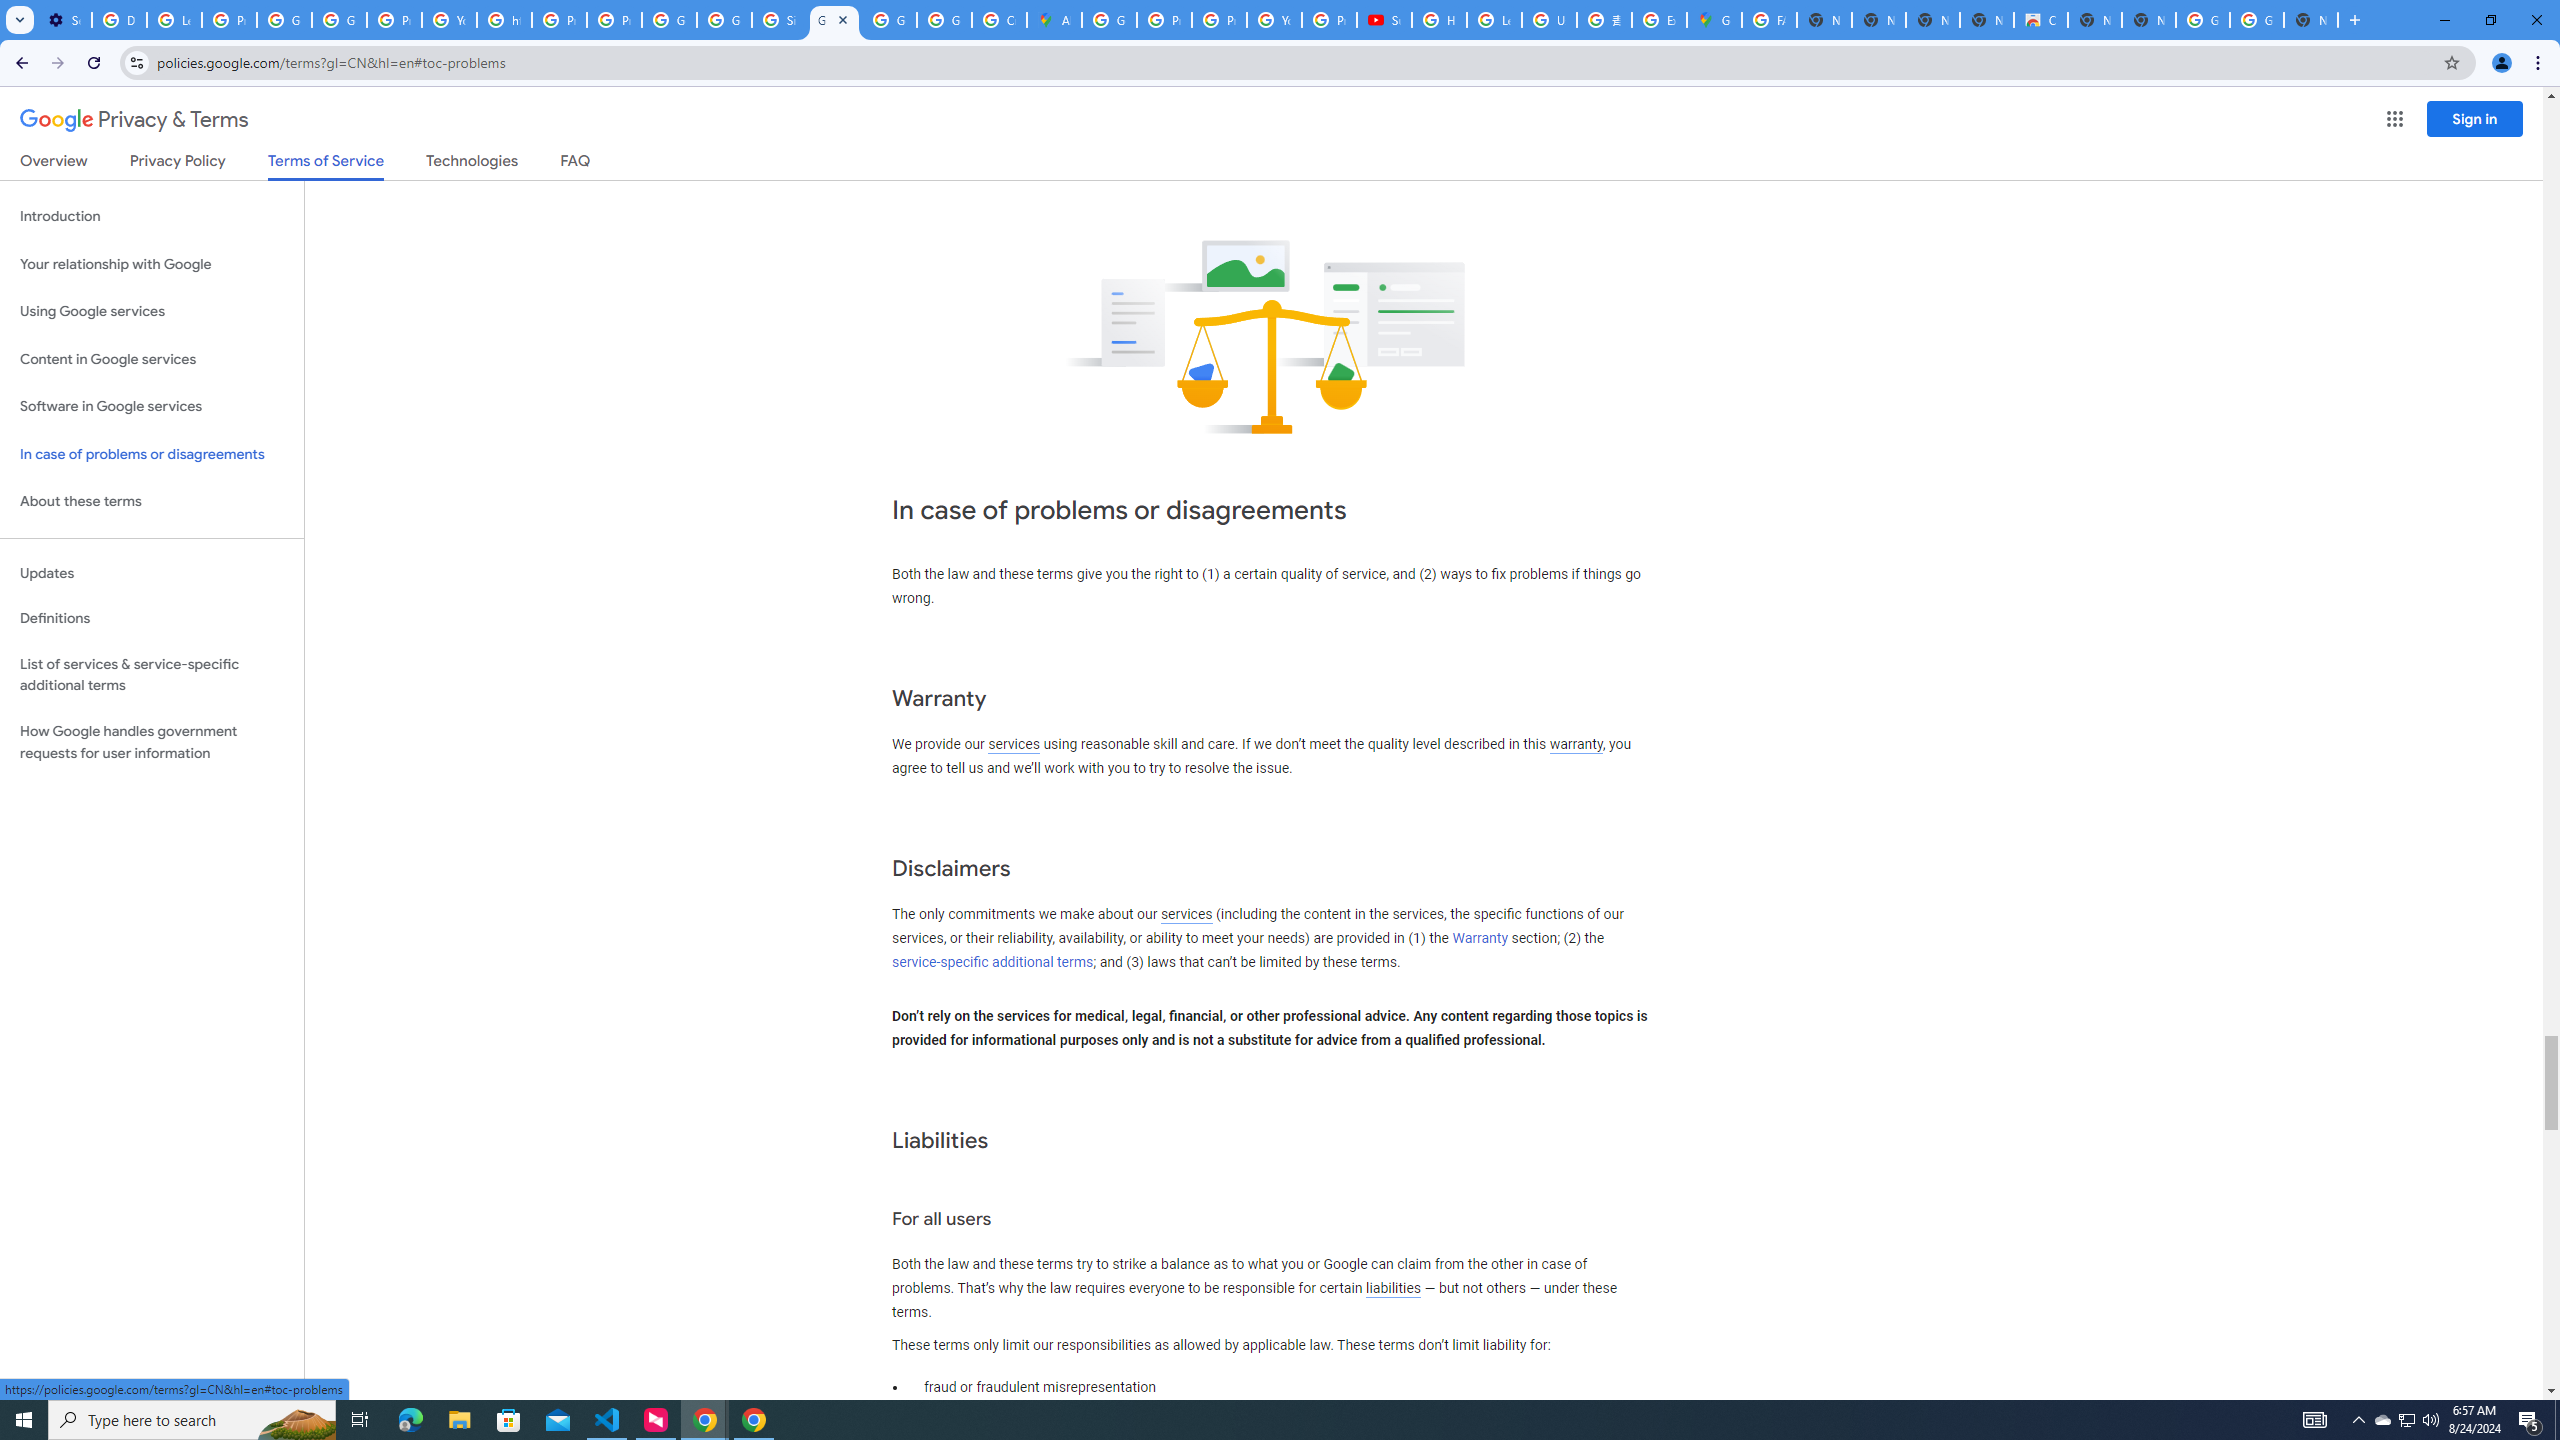 The width and height of the screenshot is (2560, 1440). What do you see at coordinates (576, 164) in the screenshot?
I see `FAQ` at bounding box center [576, 164].